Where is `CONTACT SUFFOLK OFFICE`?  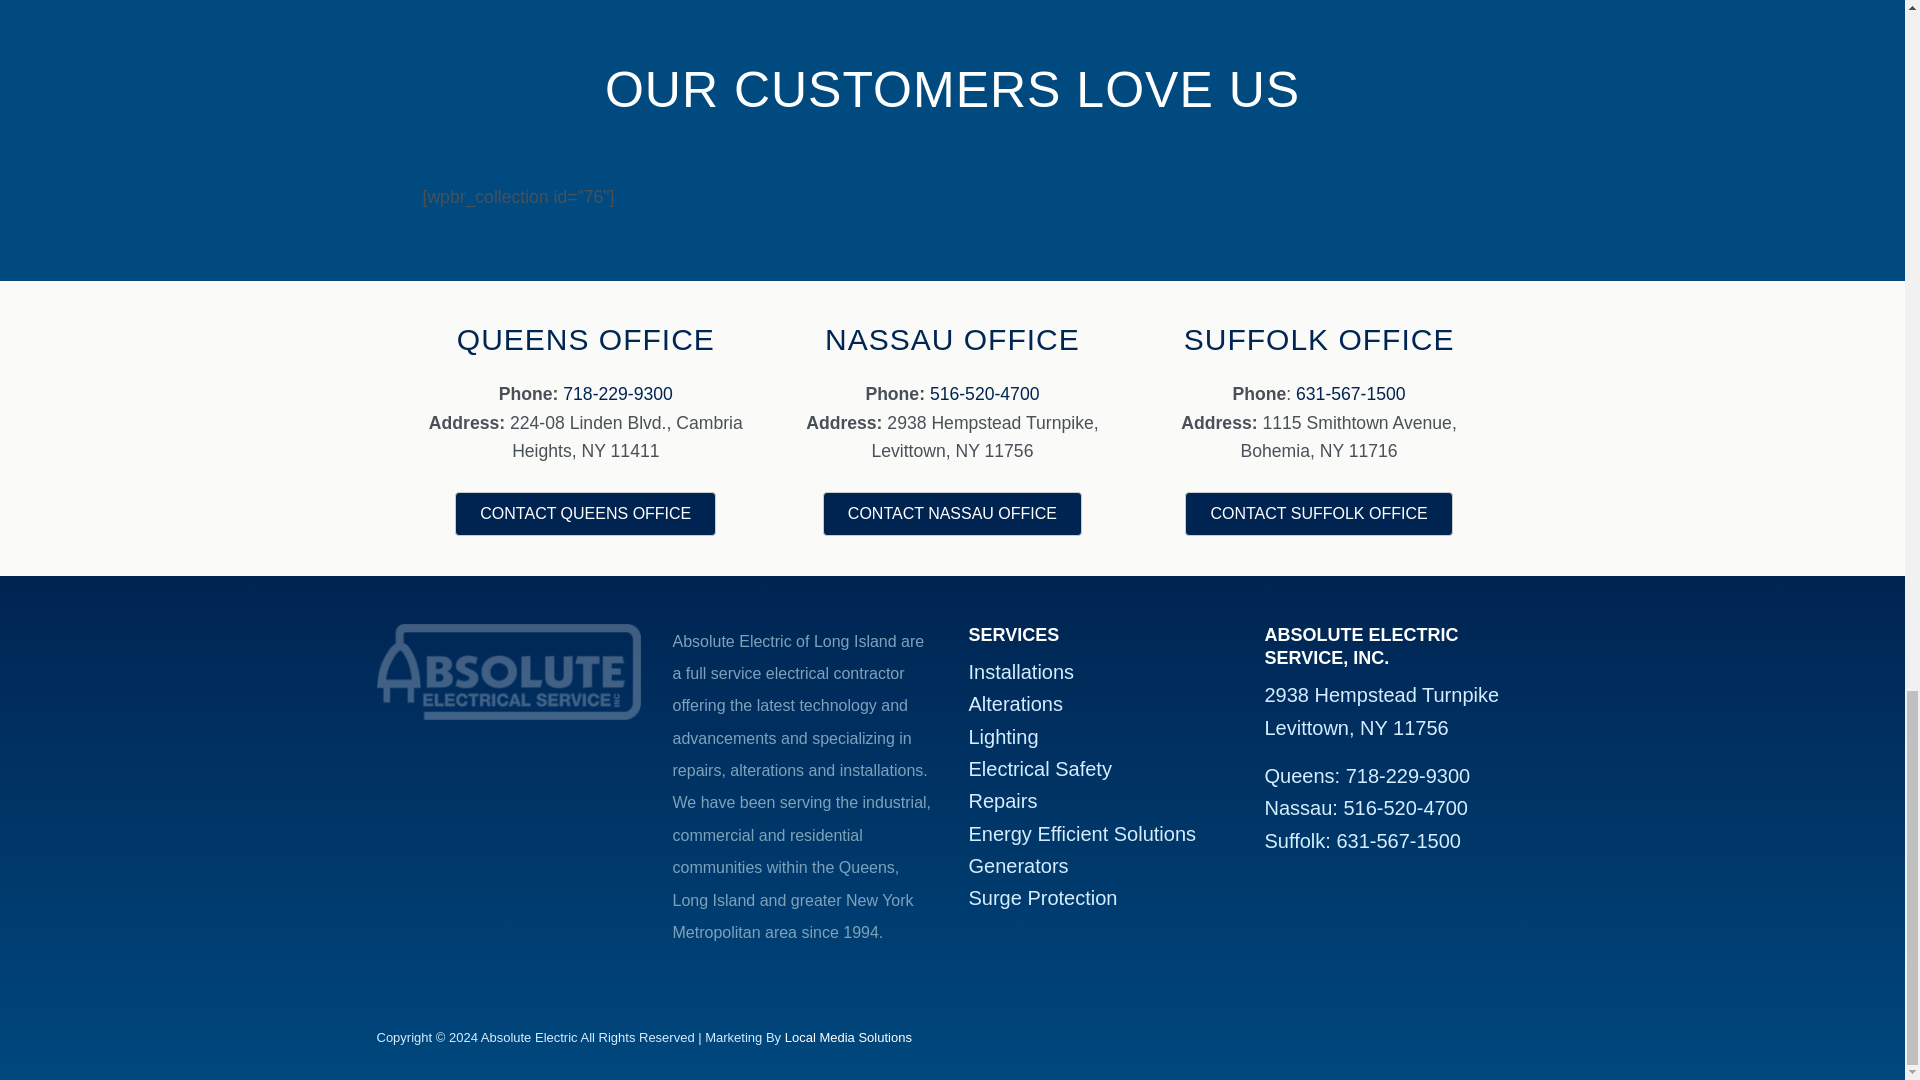
CONTACT SUFFOLK OFFICE is located at coordinates (1408, 776).